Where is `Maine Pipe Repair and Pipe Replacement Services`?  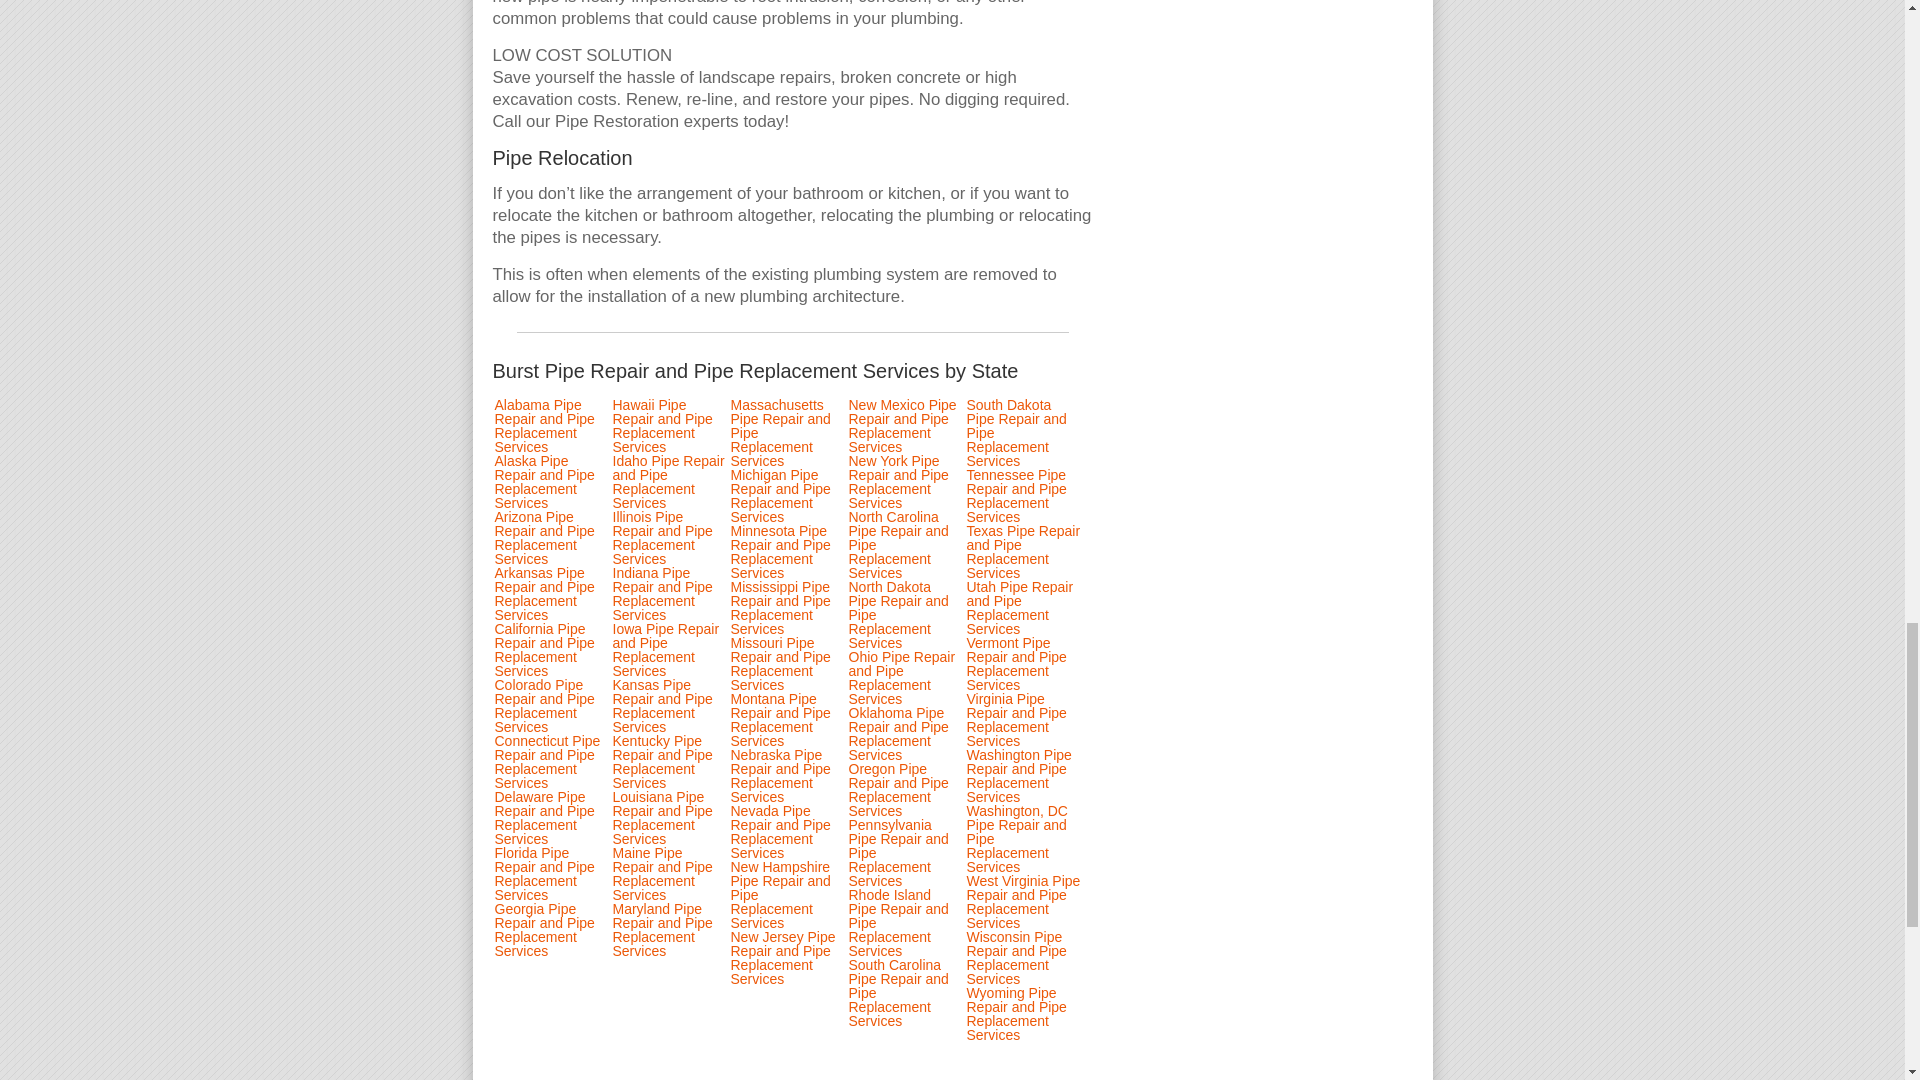 Maine Pipe Repair and Pipe Replacement Services is located at coordinates (662, 873).